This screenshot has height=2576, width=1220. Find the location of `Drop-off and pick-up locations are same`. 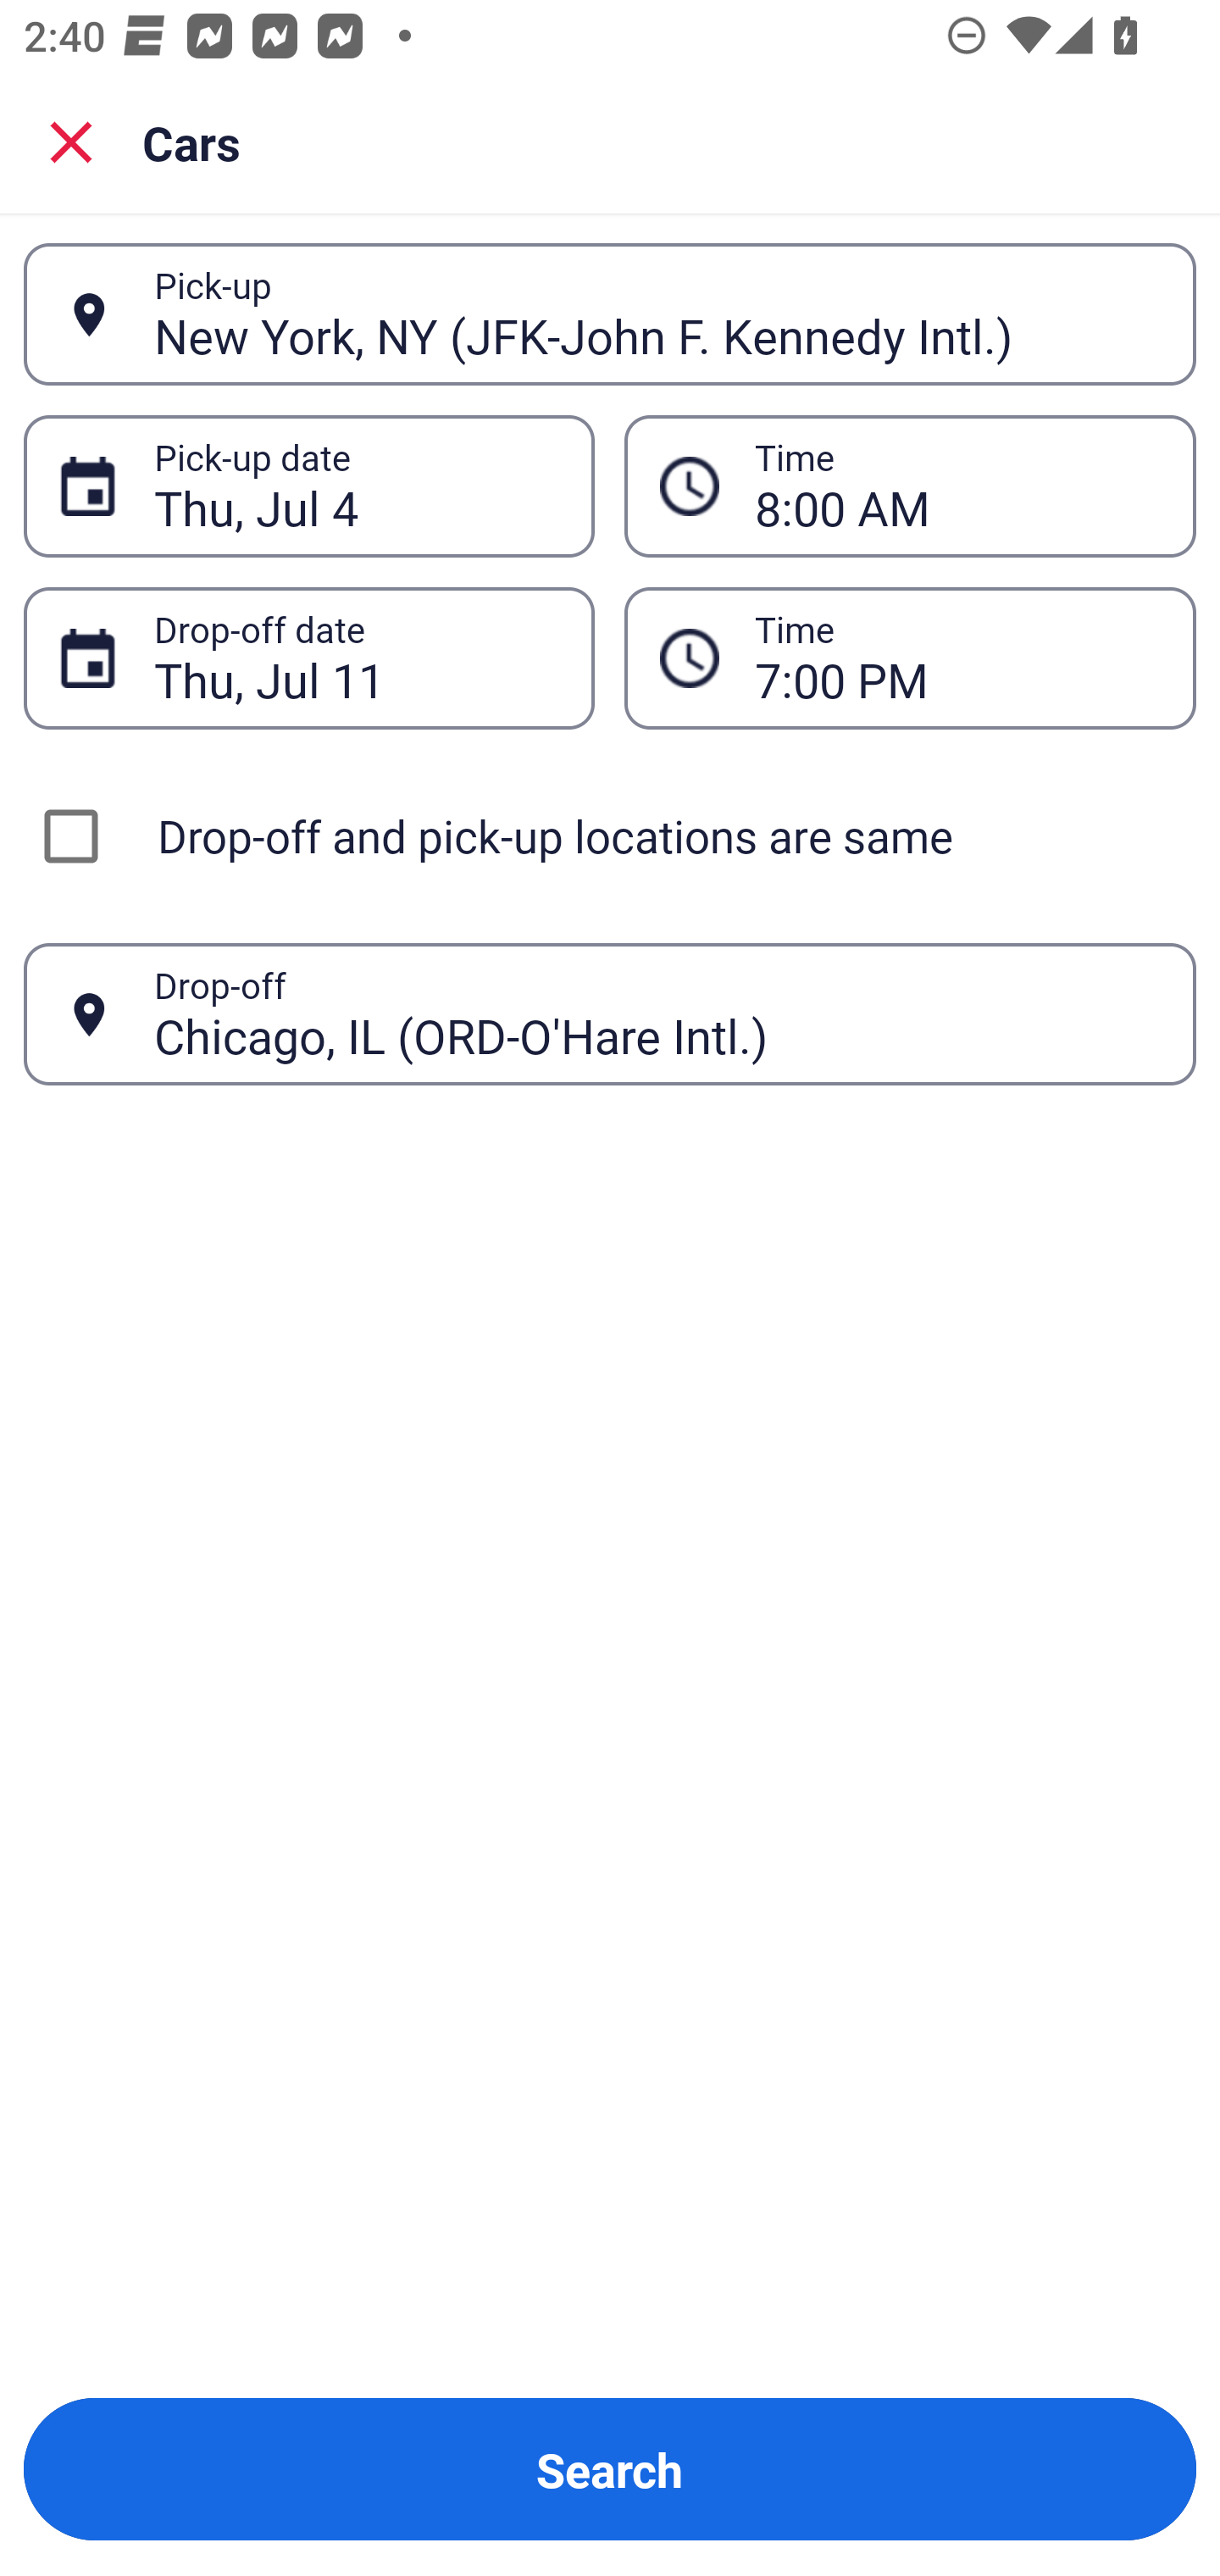

Drop-off and pick-up locations are same is located at coordinates (610, 836).